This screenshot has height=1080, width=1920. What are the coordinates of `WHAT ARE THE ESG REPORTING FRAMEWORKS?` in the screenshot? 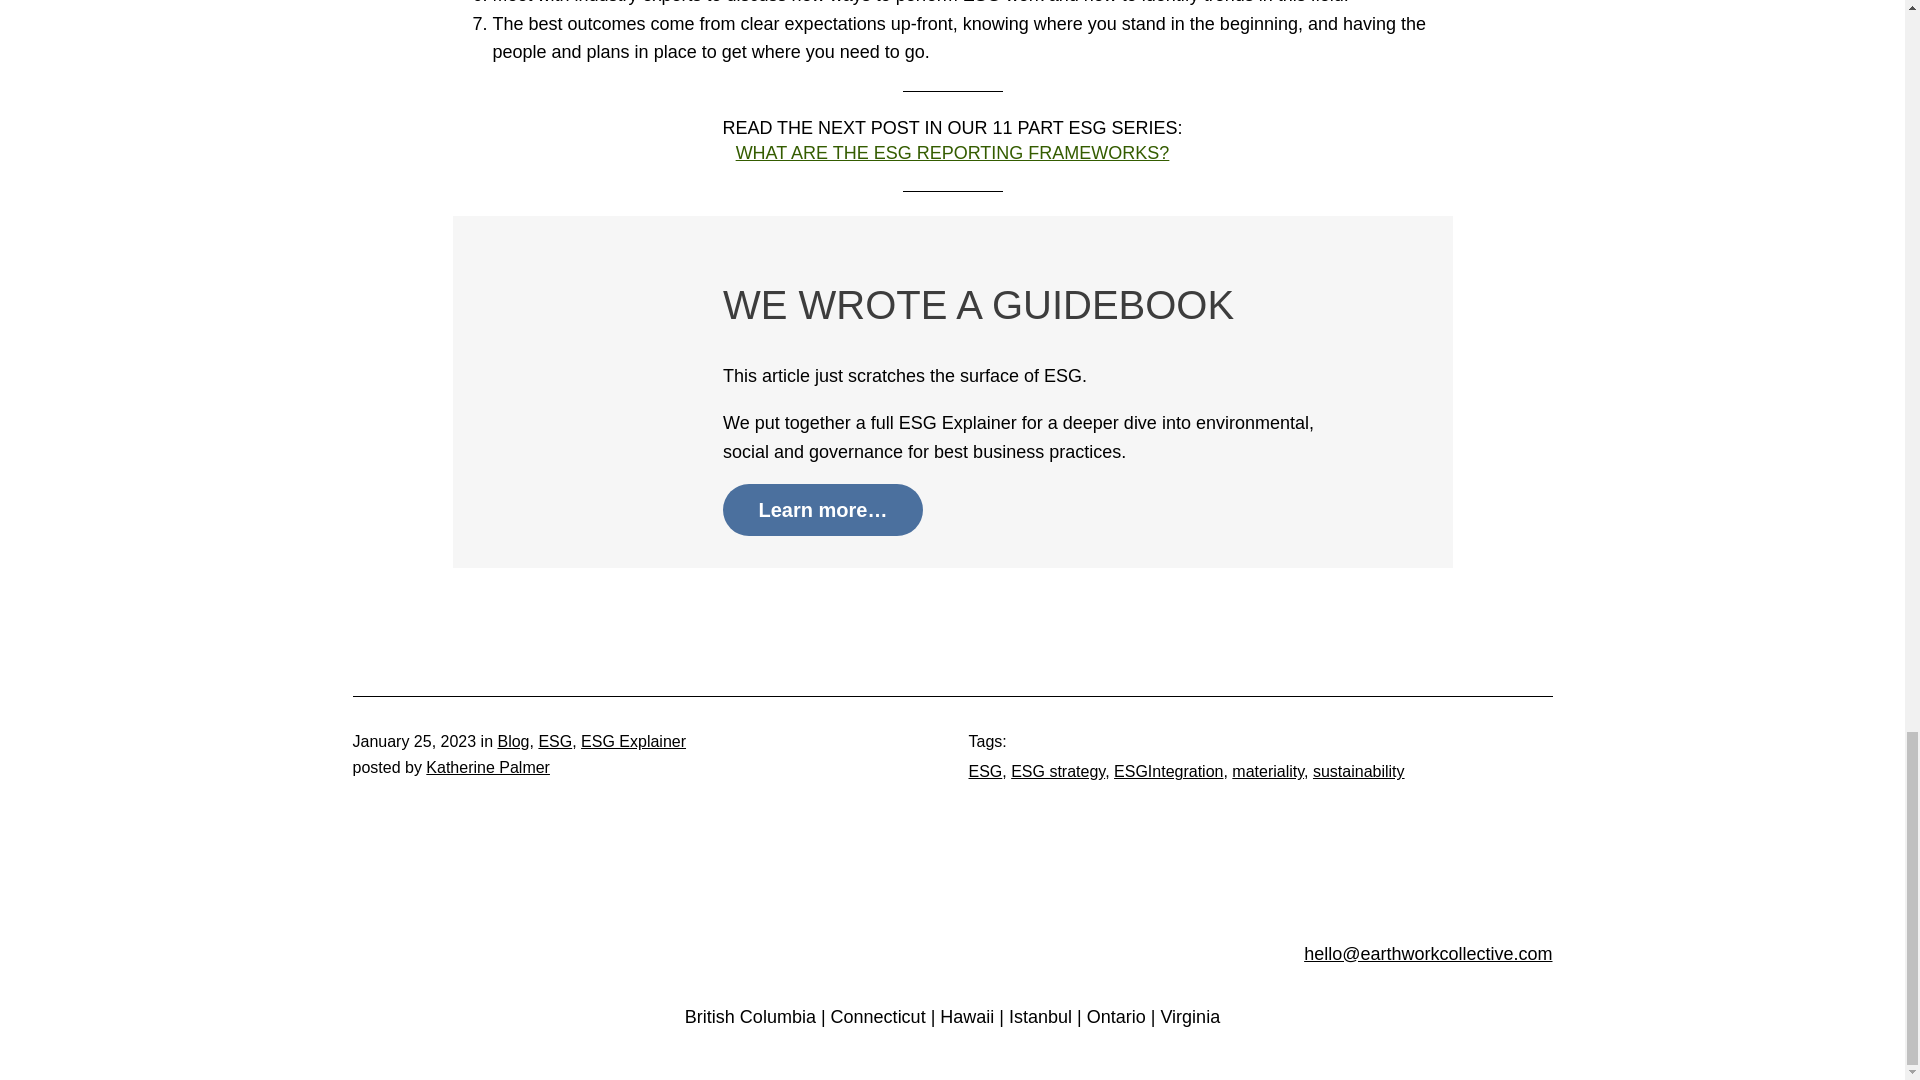 It's located at (952, 152).